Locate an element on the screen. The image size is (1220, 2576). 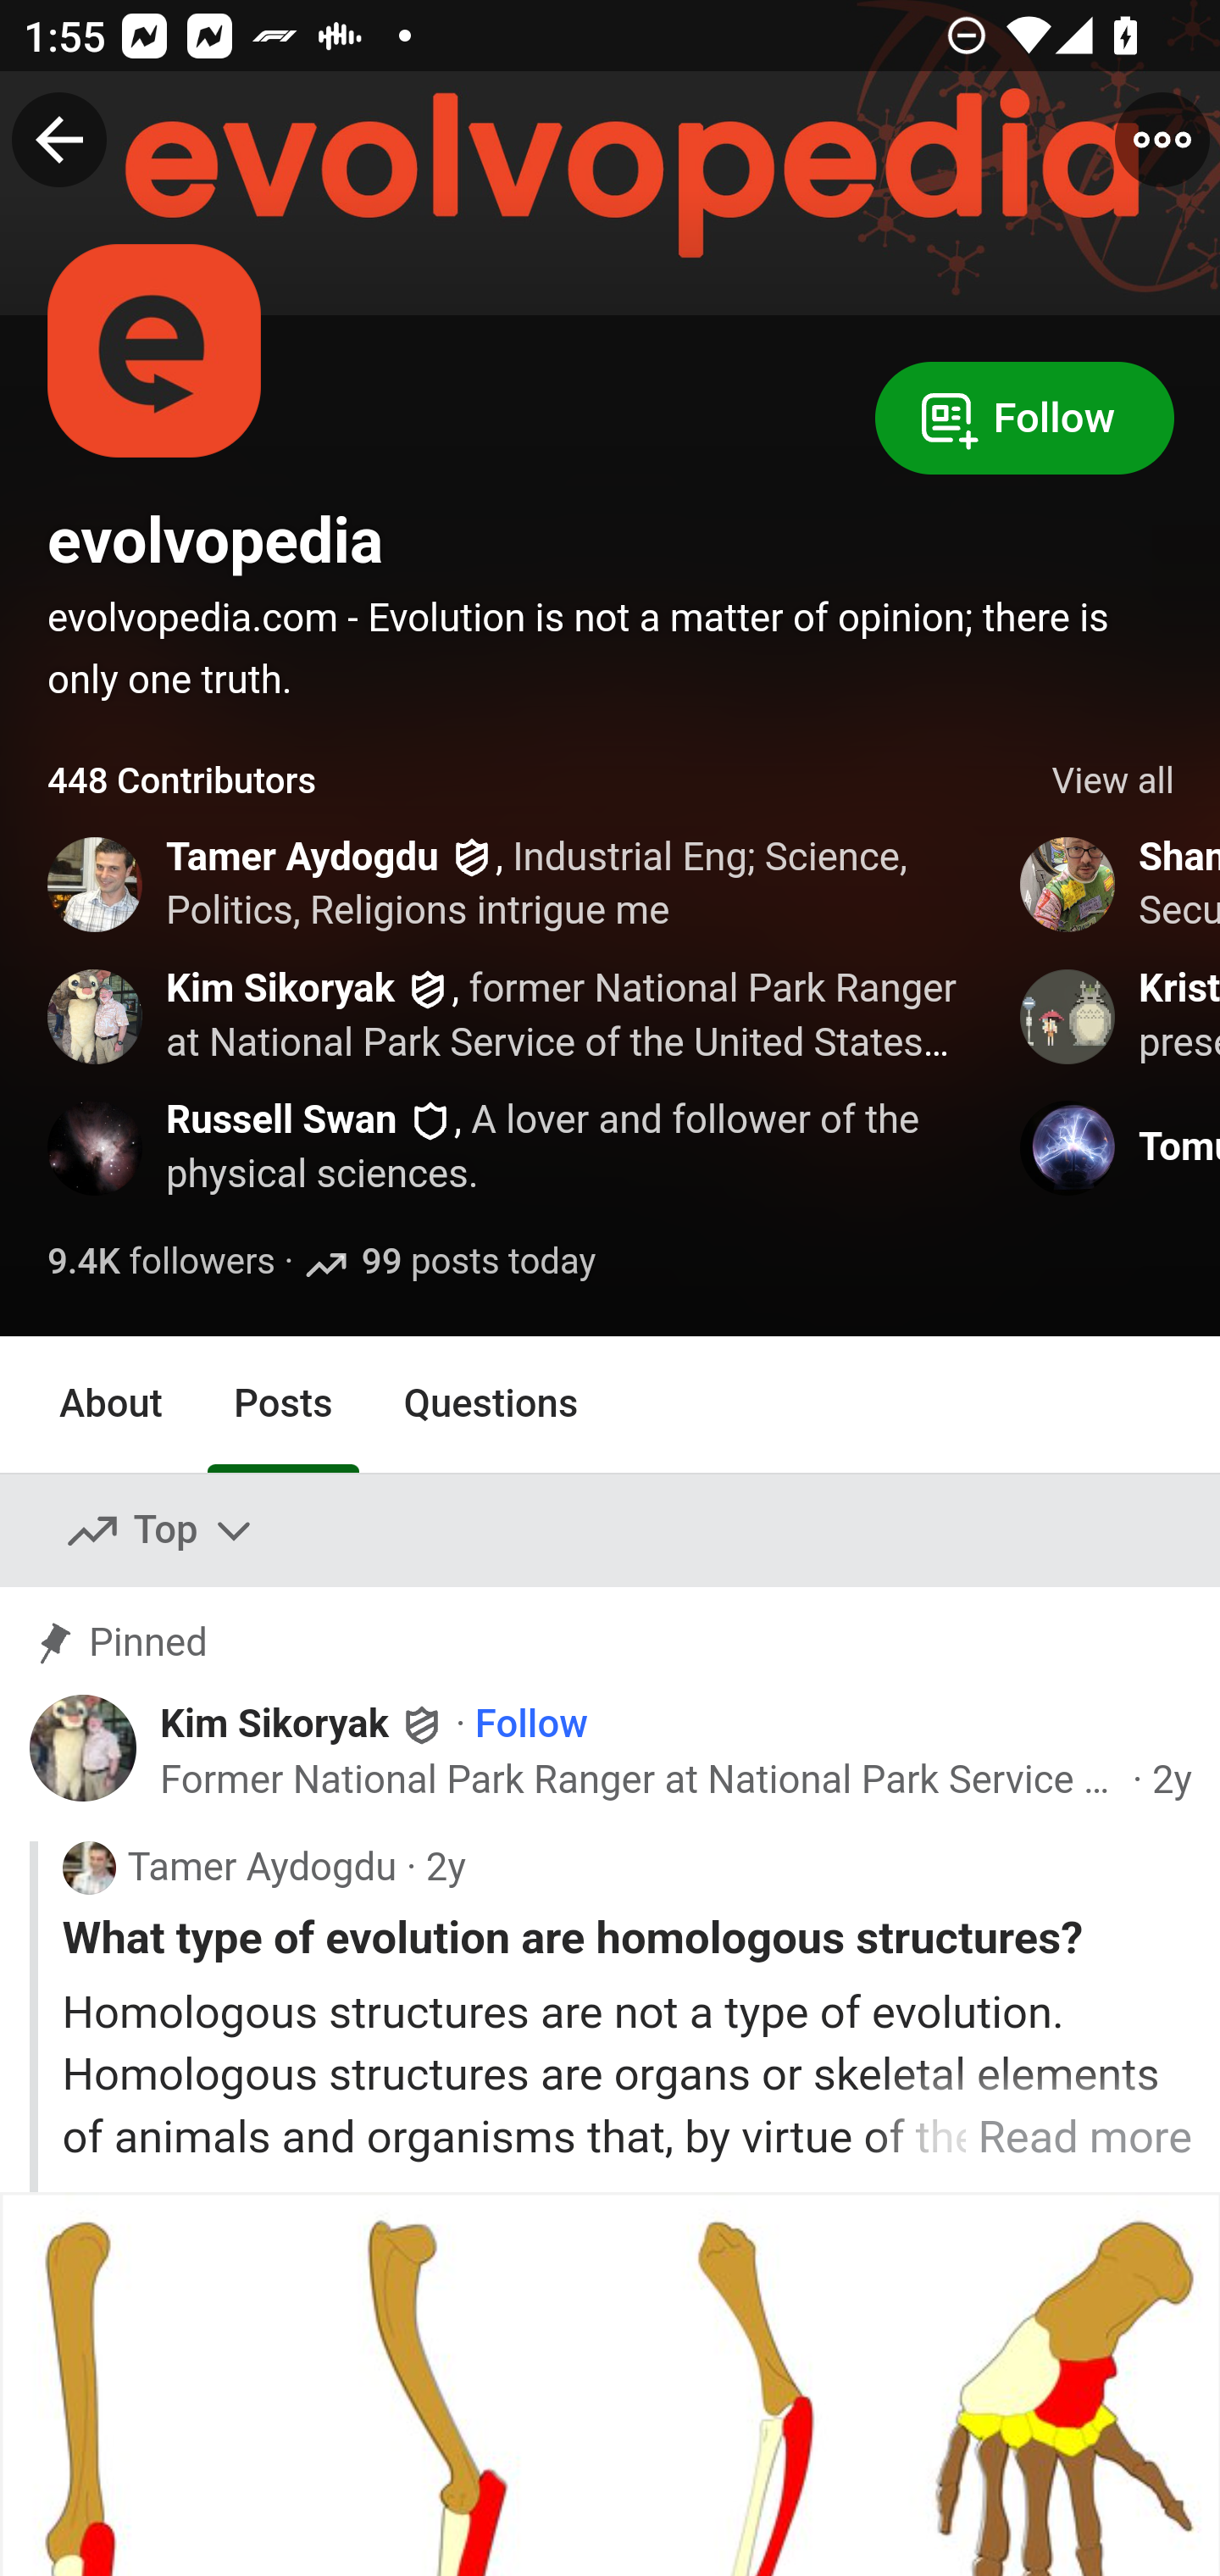
View all is located at coordinates (1113, 781).